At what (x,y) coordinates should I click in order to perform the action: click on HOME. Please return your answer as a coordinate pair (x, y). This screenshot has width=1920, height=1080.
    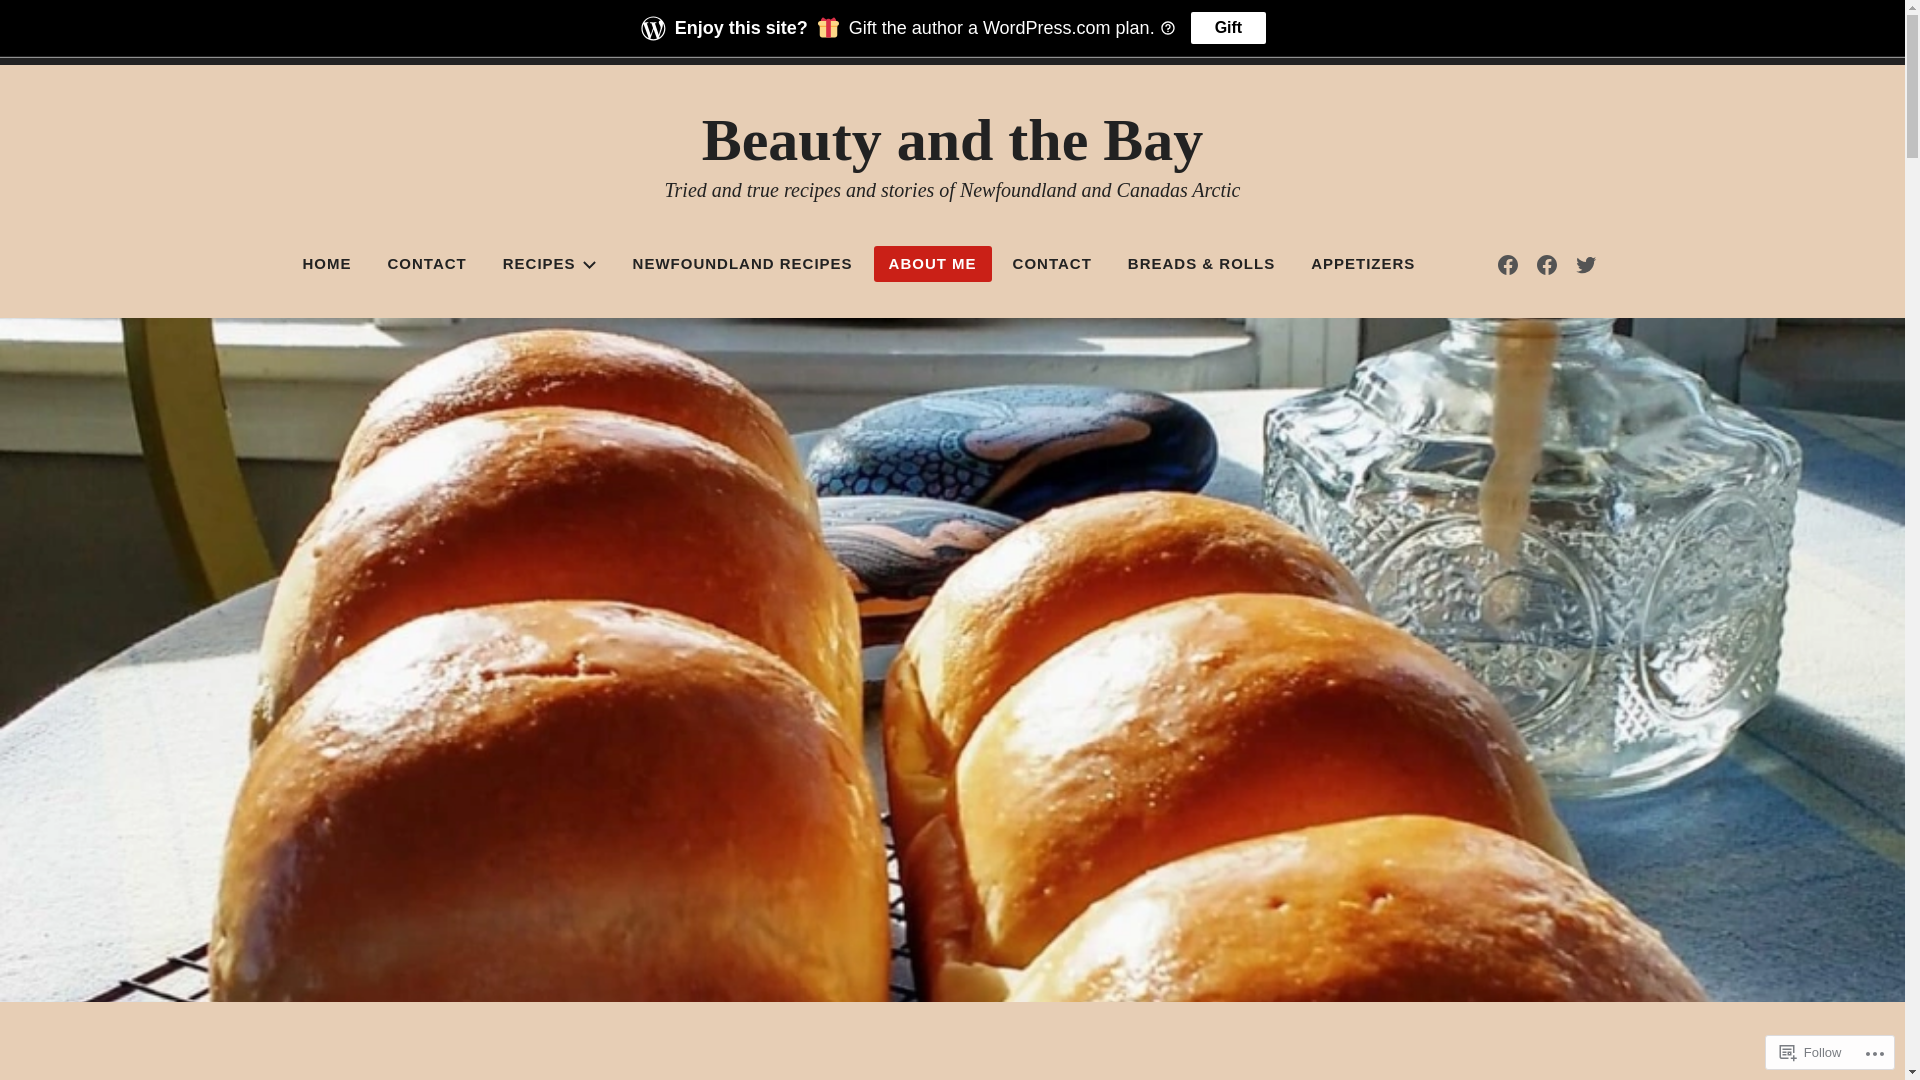
    Looking at the image, I should click on (328, 264).